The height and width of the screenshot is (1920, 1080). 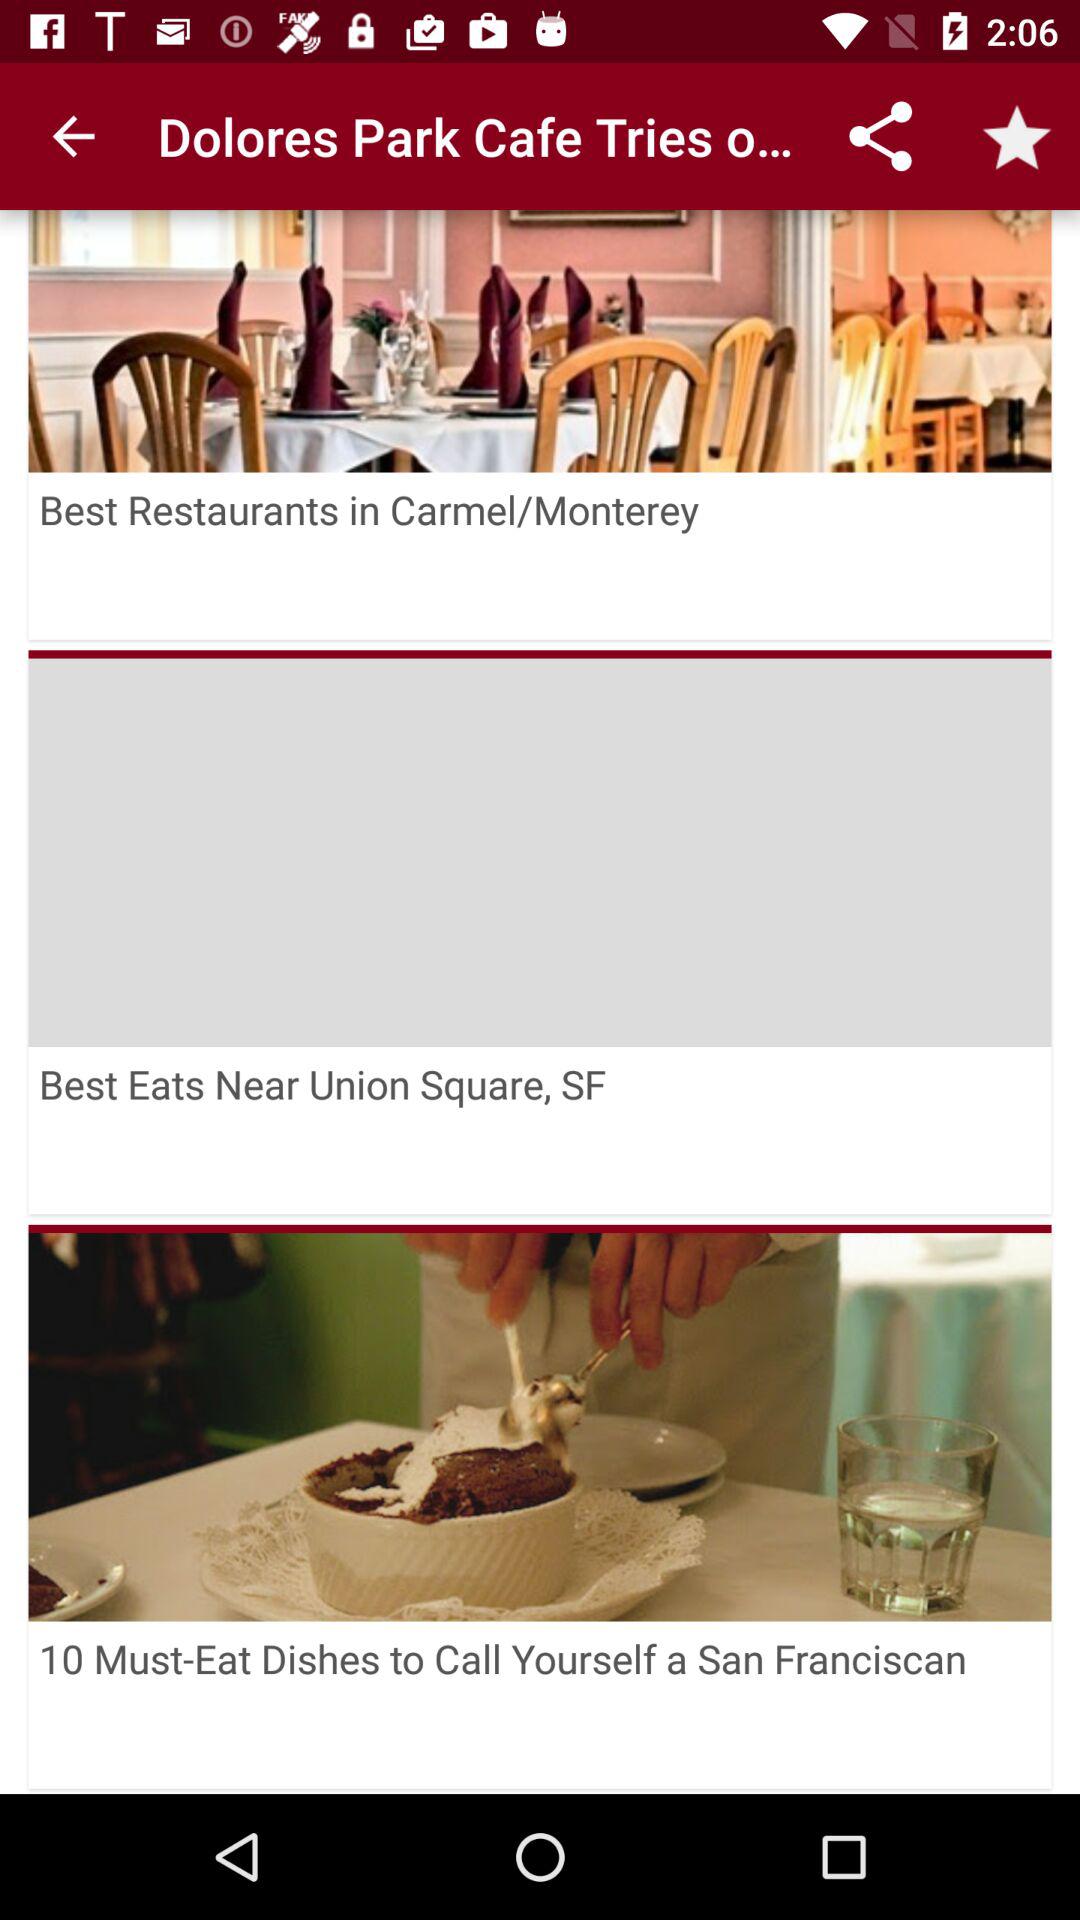 I want to click on select icon above best eats near item, so click(x=540, y=654).